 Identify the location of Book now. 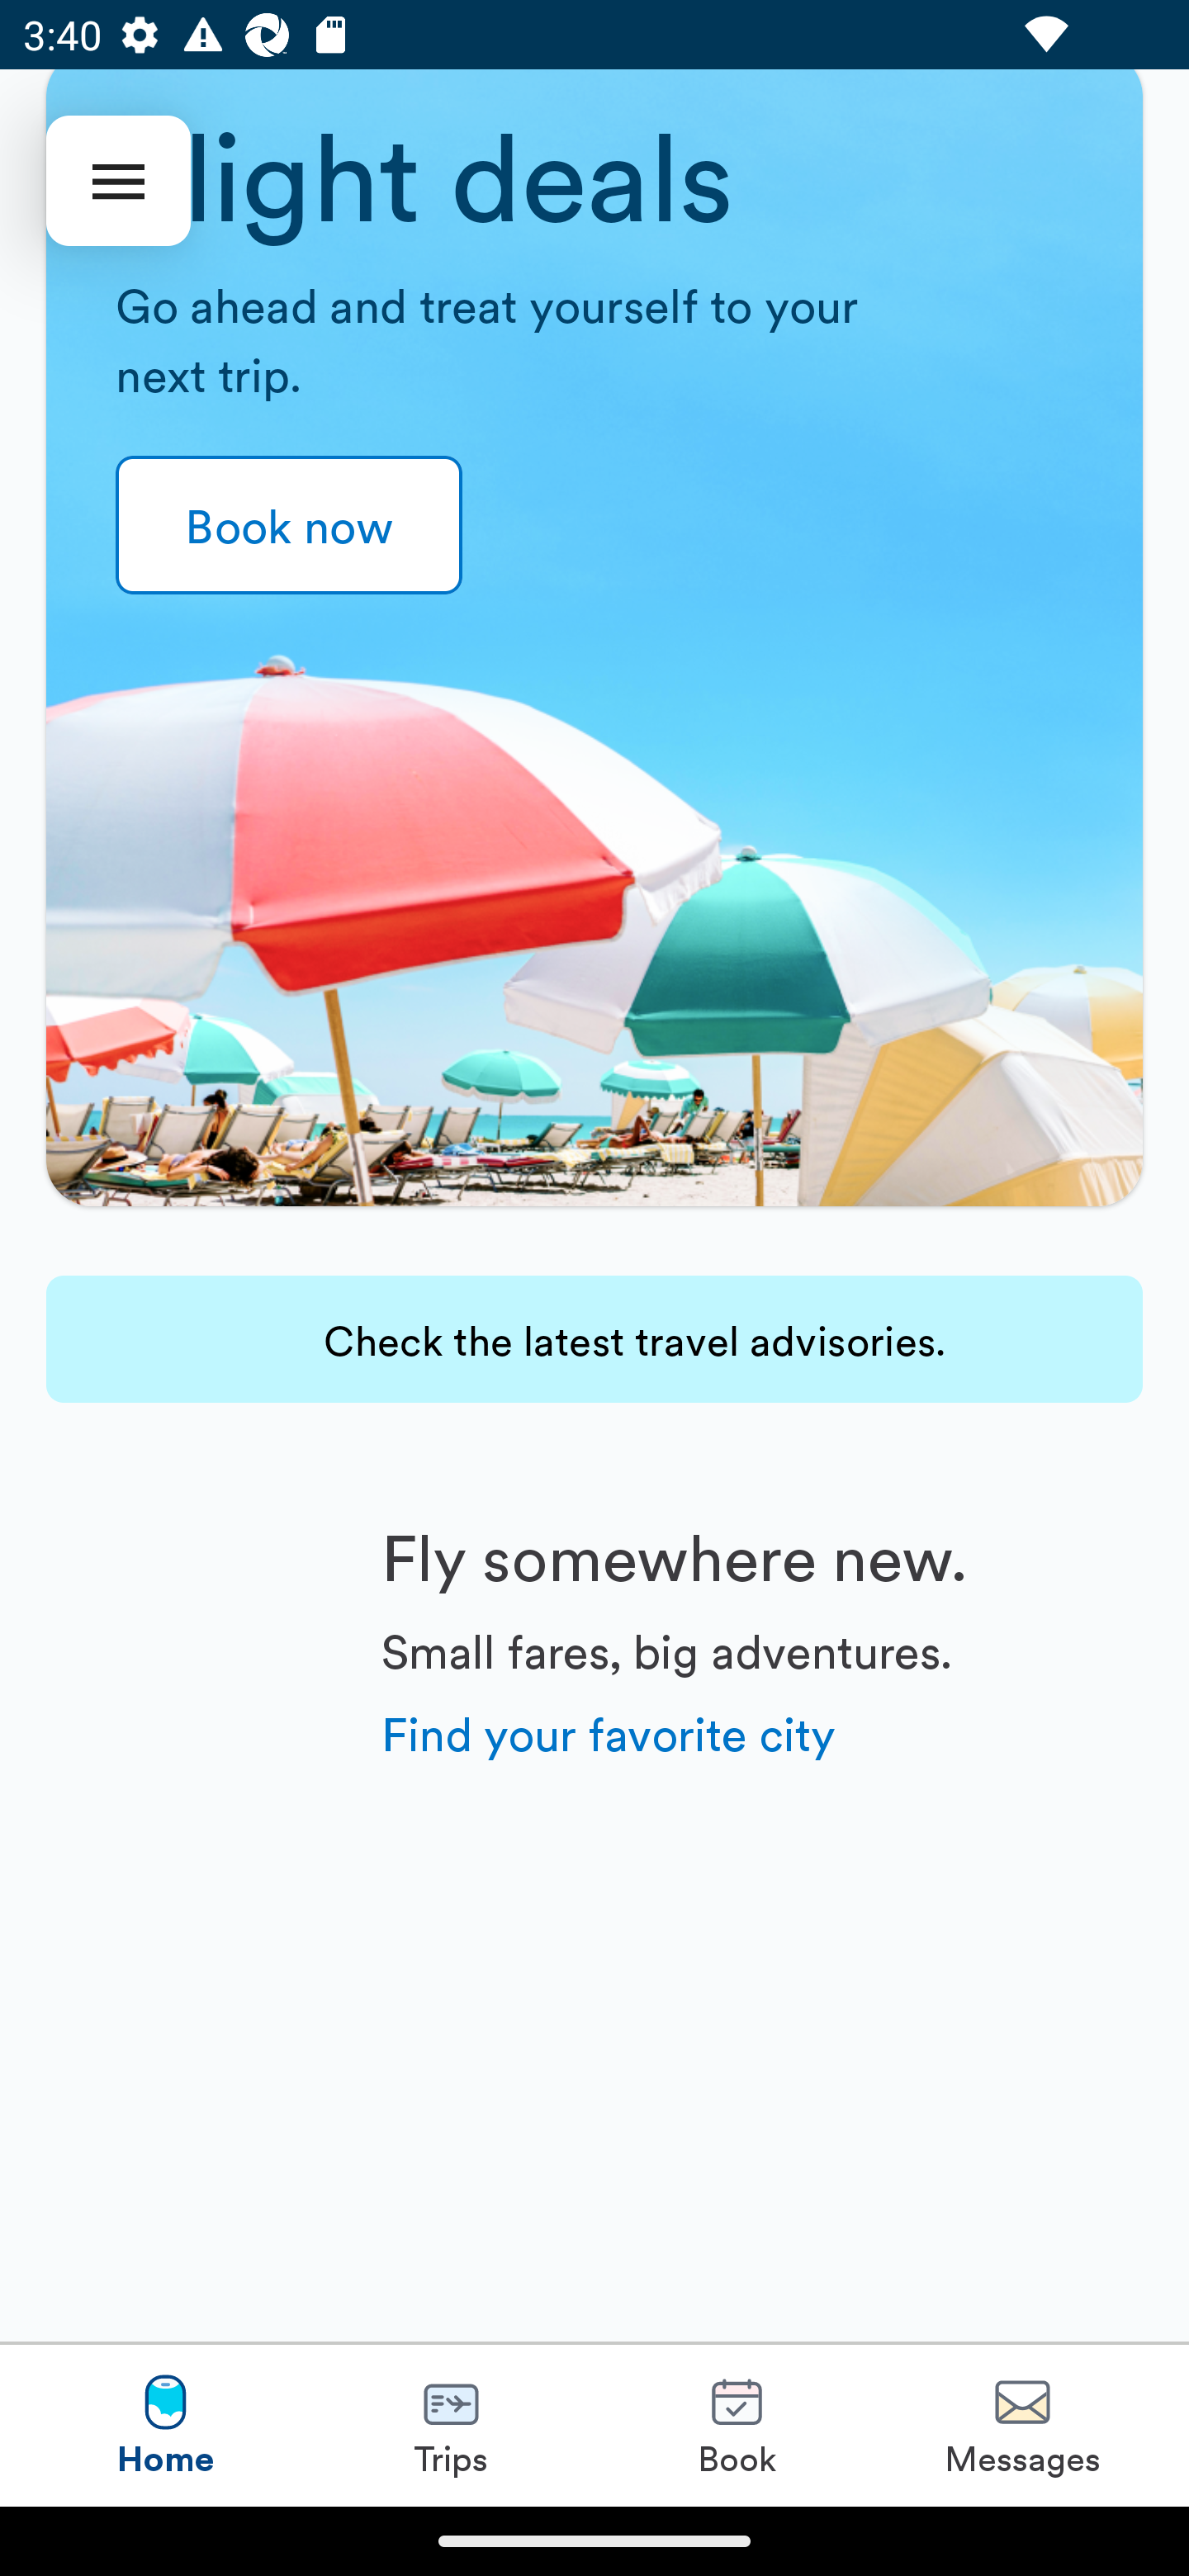
(289, 525).